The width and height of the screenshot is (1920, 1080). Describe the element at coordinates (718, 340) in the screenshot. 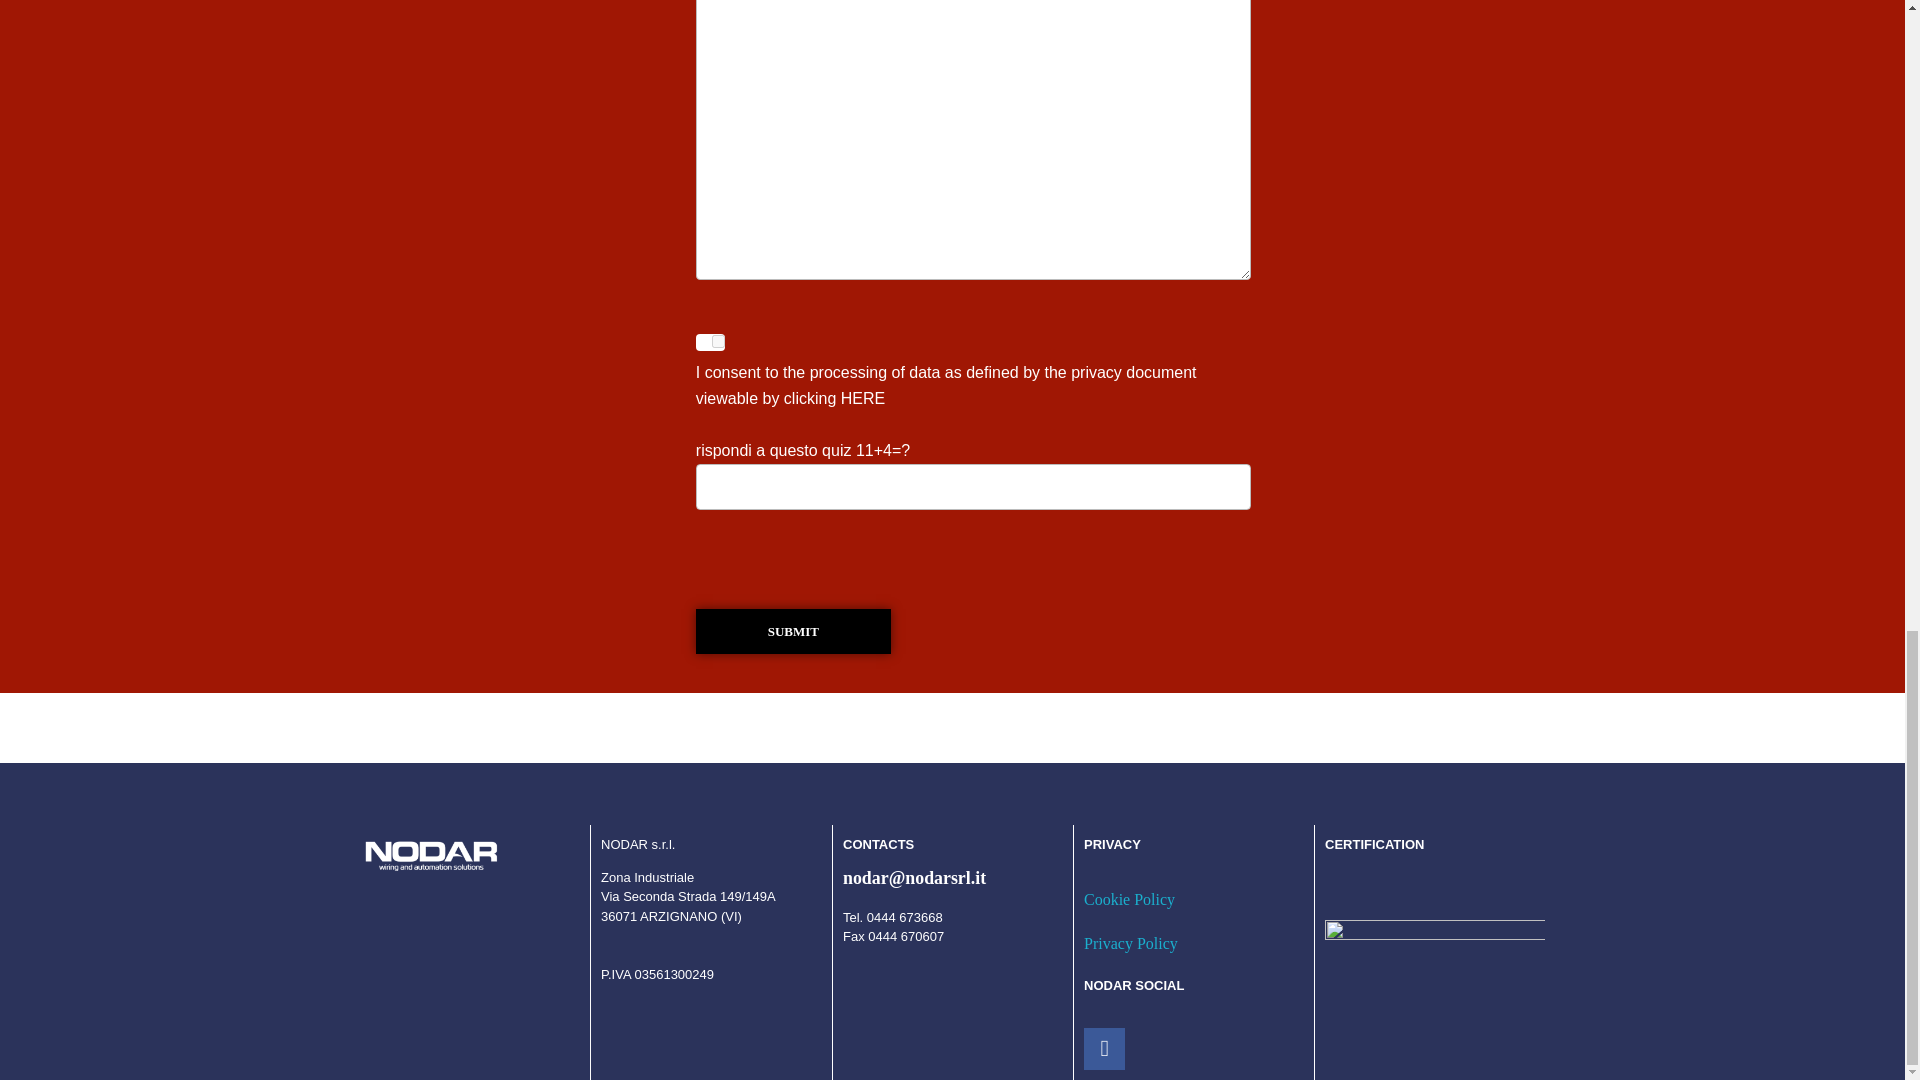

I see `1` at that location.